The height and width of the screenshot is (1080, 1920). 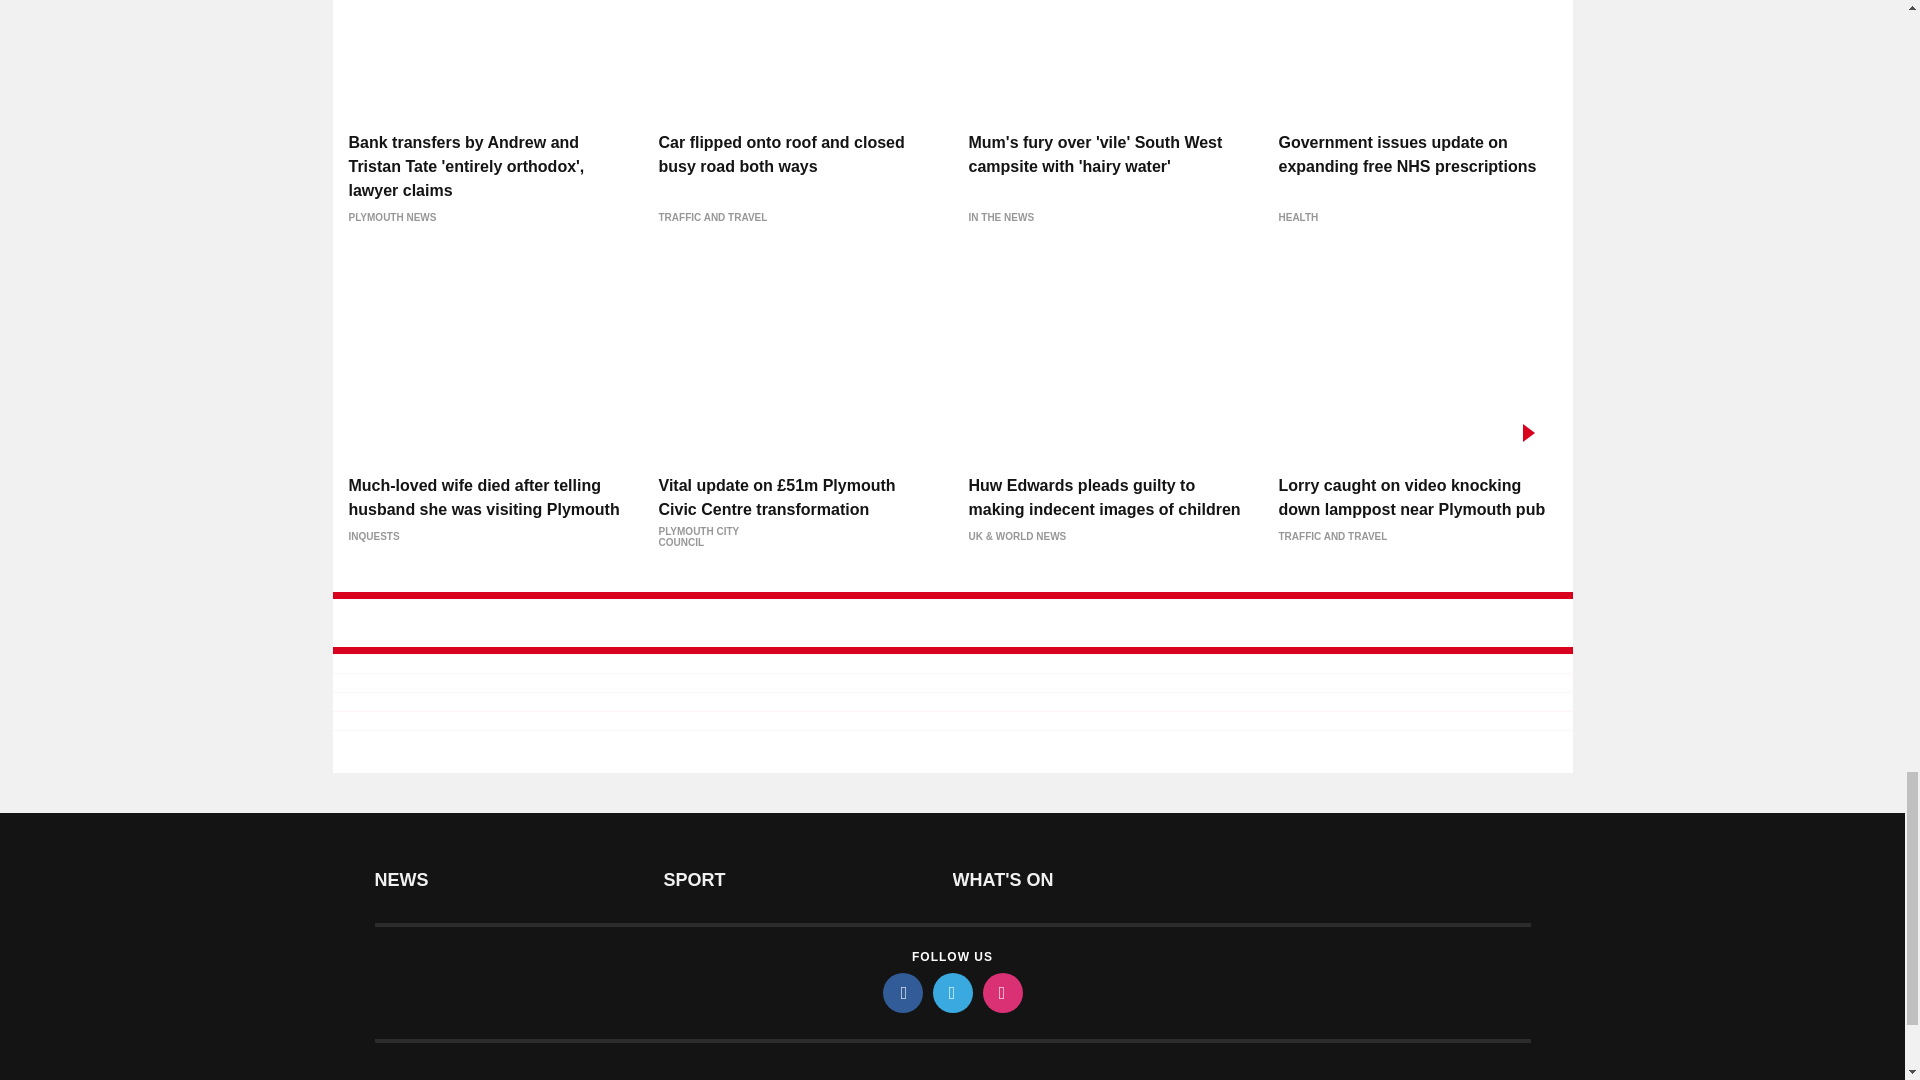 What do you see at coordinates (951, 993) in the screenshot?
I see `twitter` at bounding box center [951, 993].